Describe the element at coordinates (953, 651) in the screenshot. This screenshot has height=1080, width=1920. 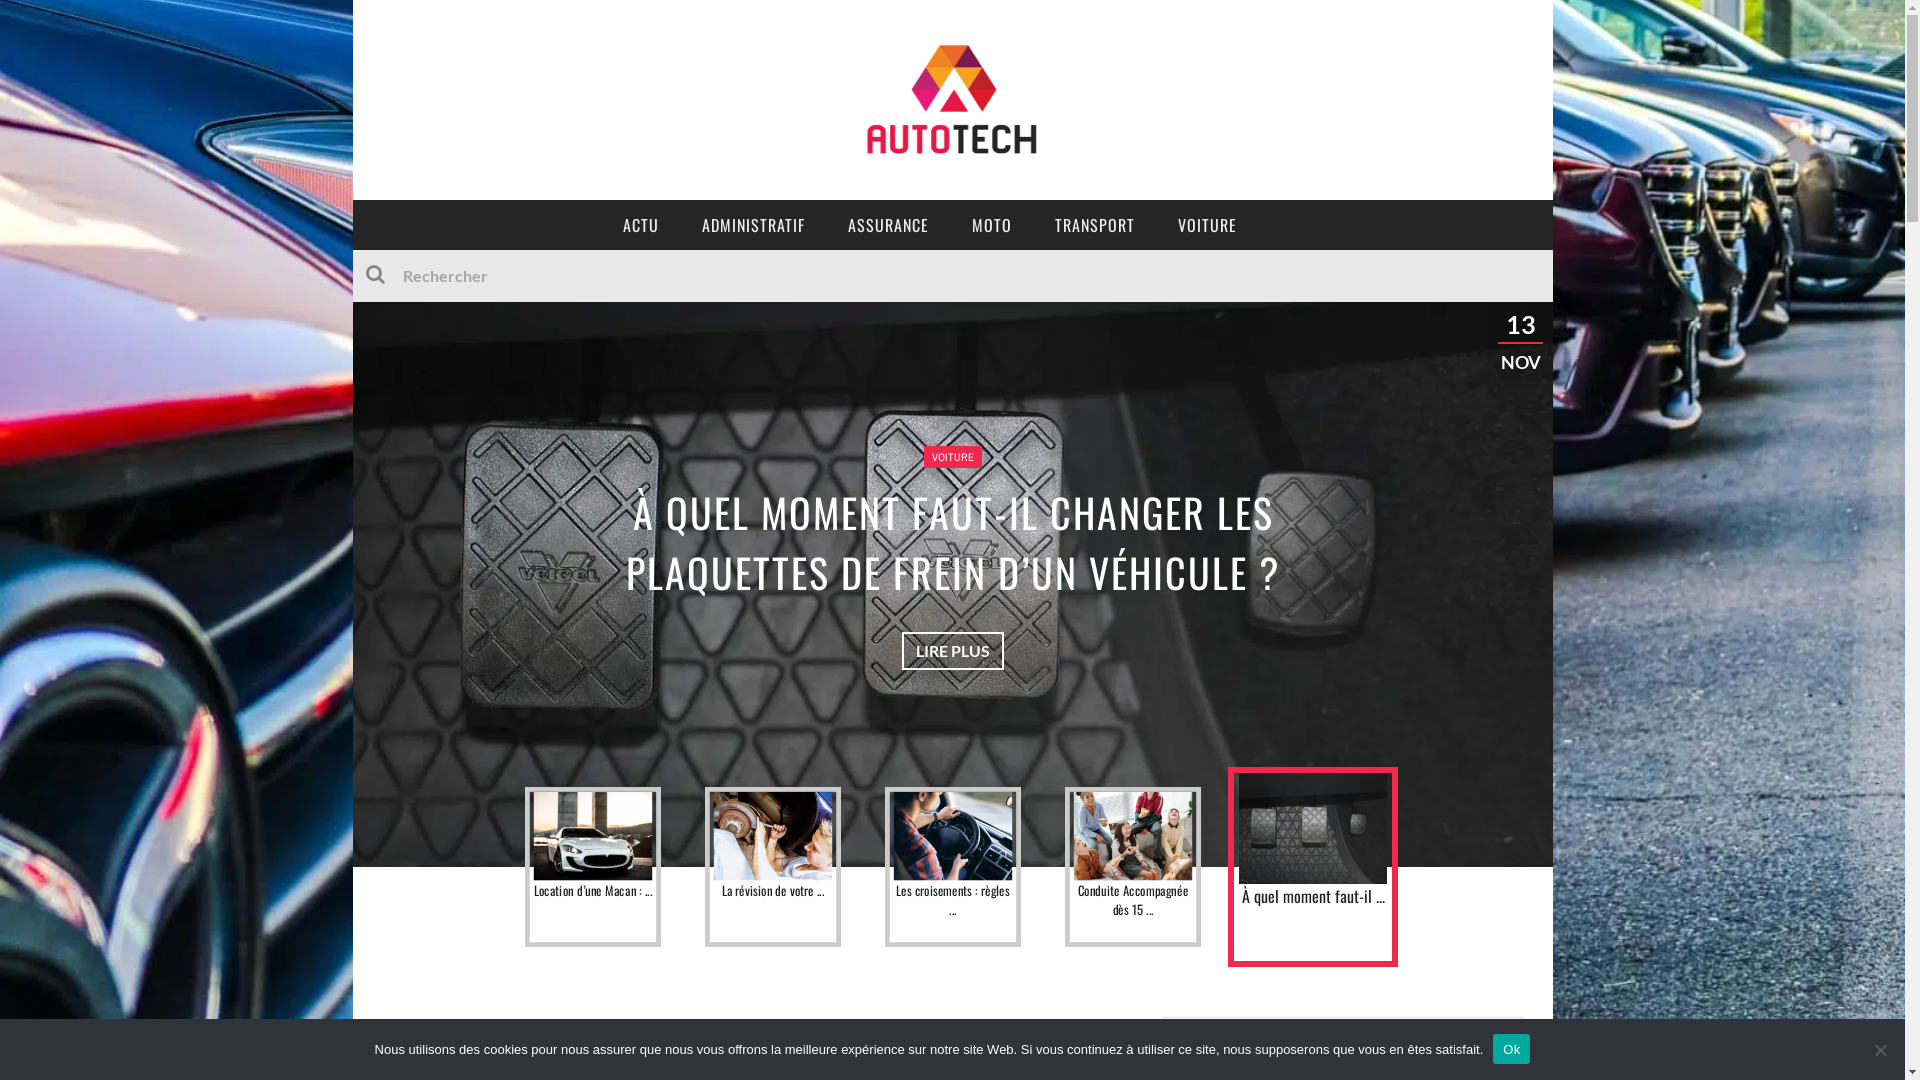
I see `LIRE PLUS` at that location.